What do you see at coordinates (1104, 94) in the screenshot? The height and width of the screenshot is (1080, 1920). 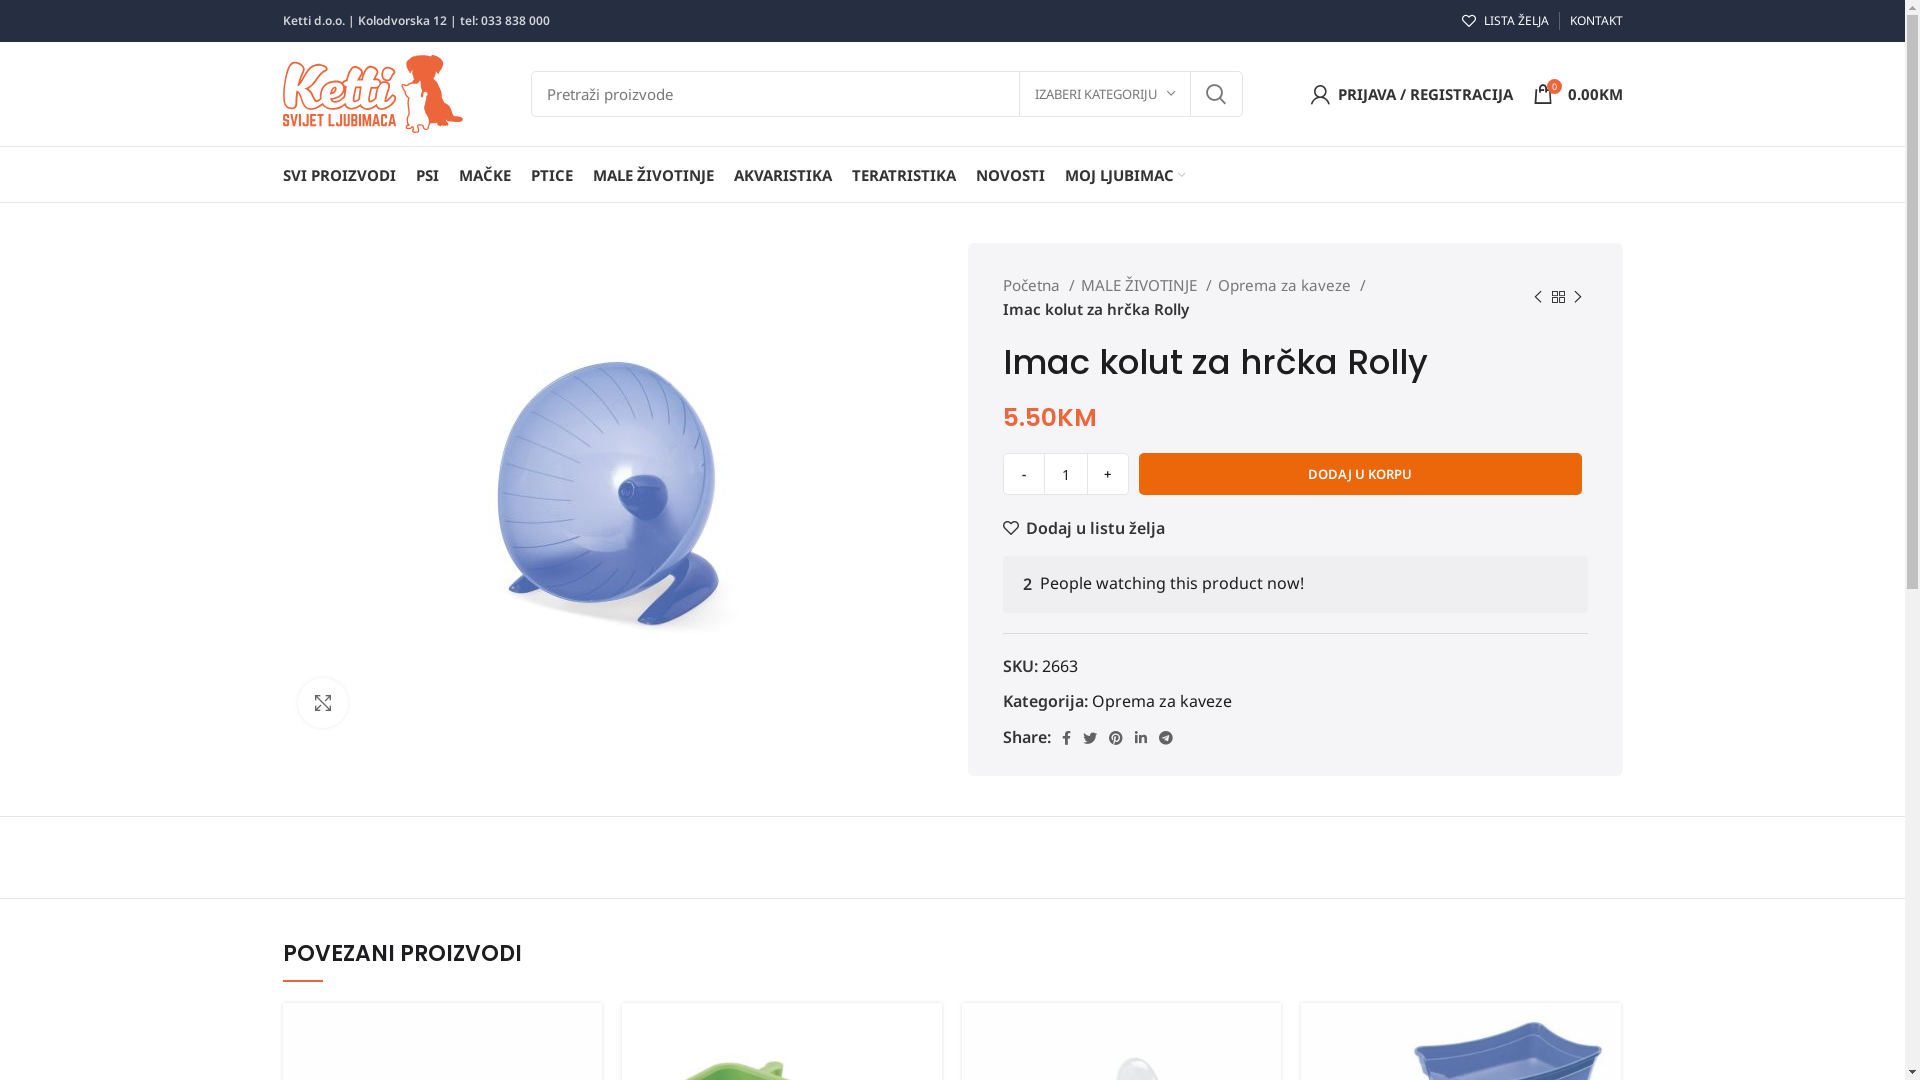 I see `IZABERI KATEGORIJU` at bounding box center [1104, 94].